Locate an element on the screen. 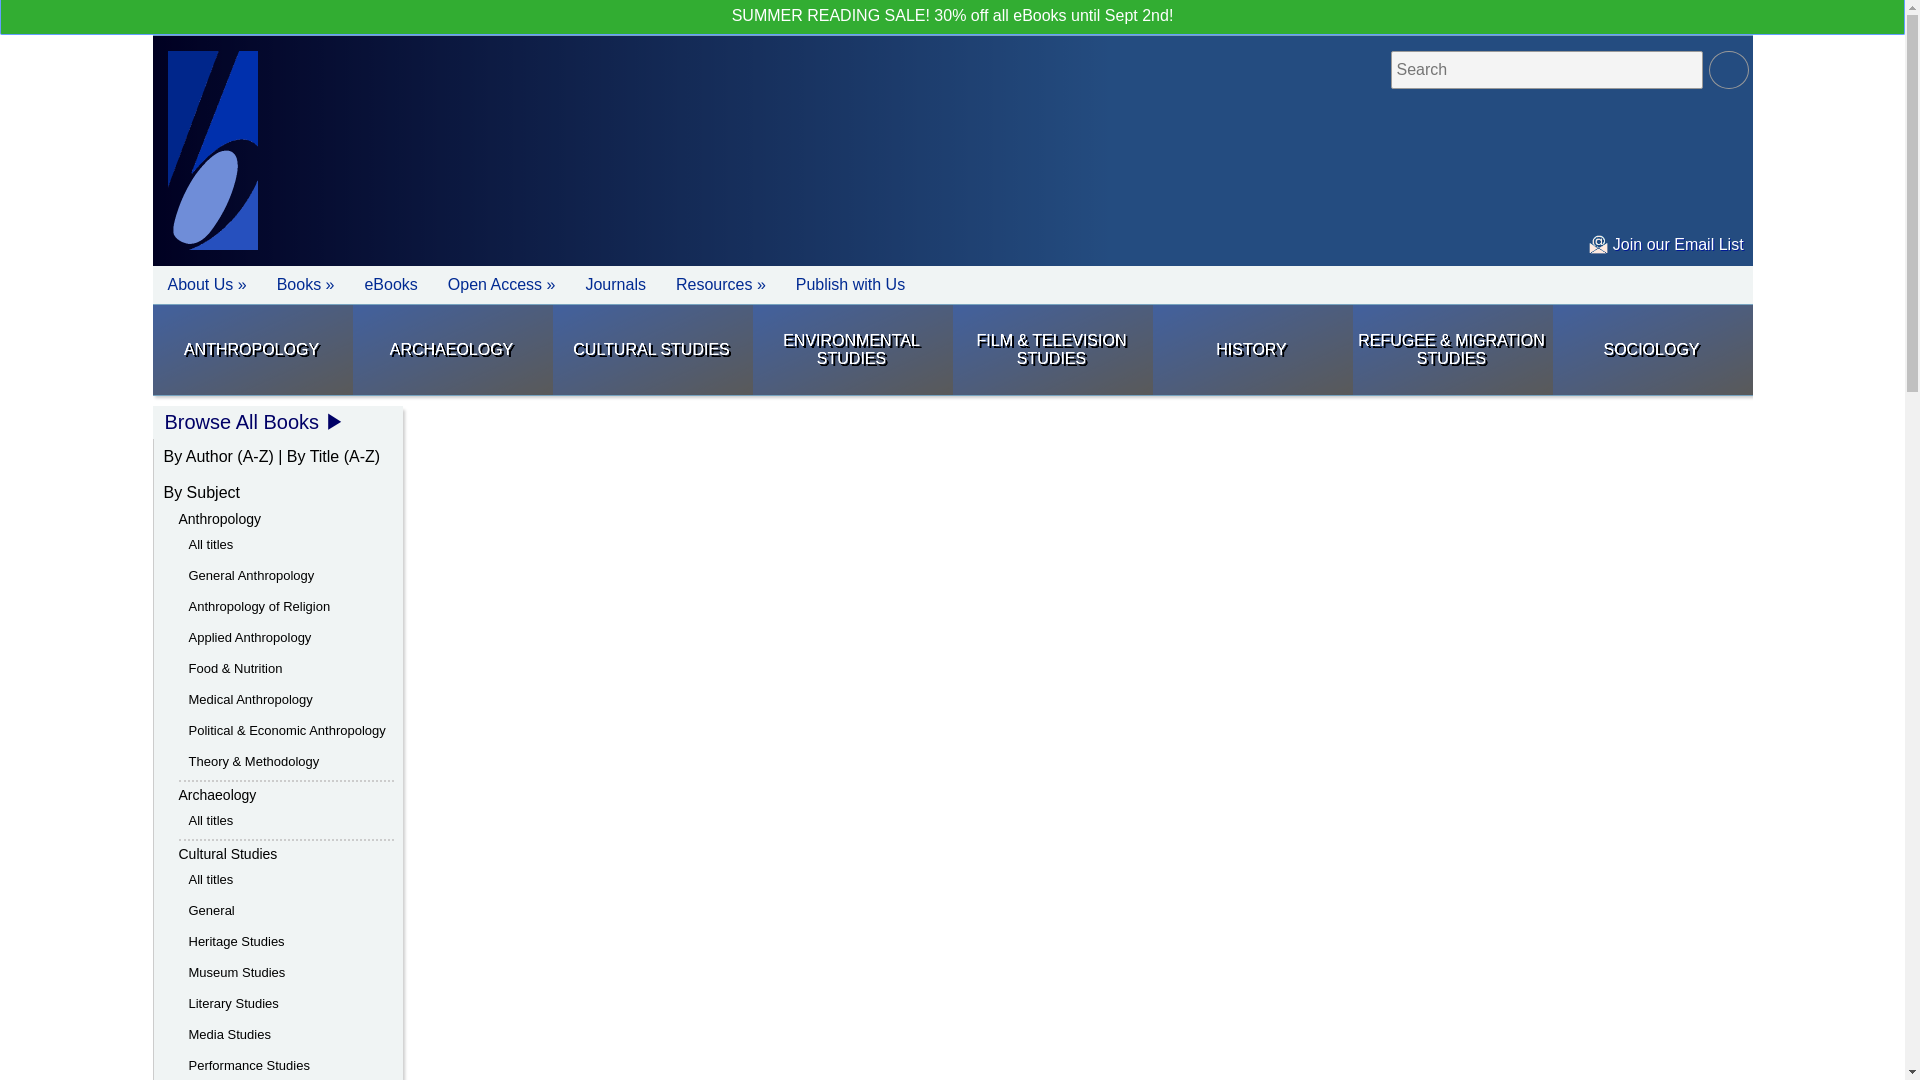  History is located at coordinates (1250, 350).